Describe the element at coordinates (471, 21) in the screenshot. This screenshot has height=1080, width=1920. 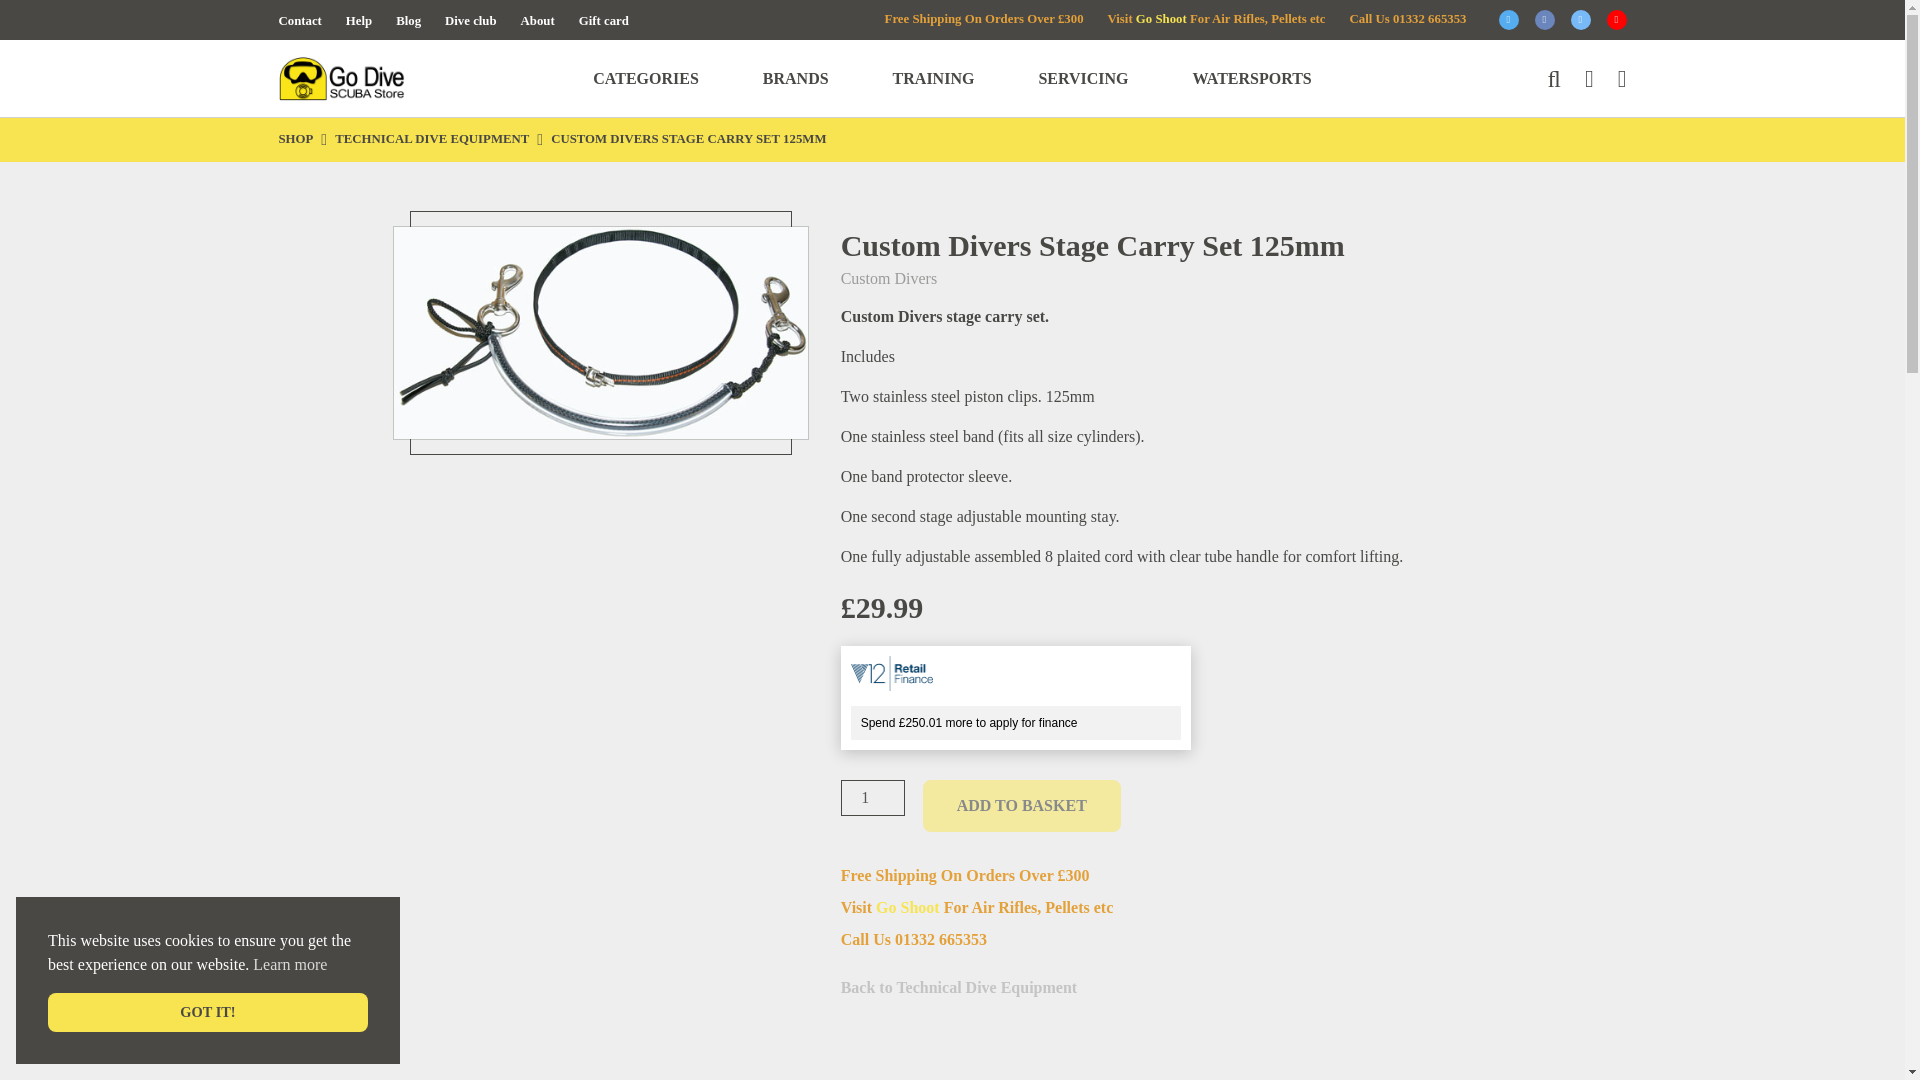
I see `Dive club` at that location.